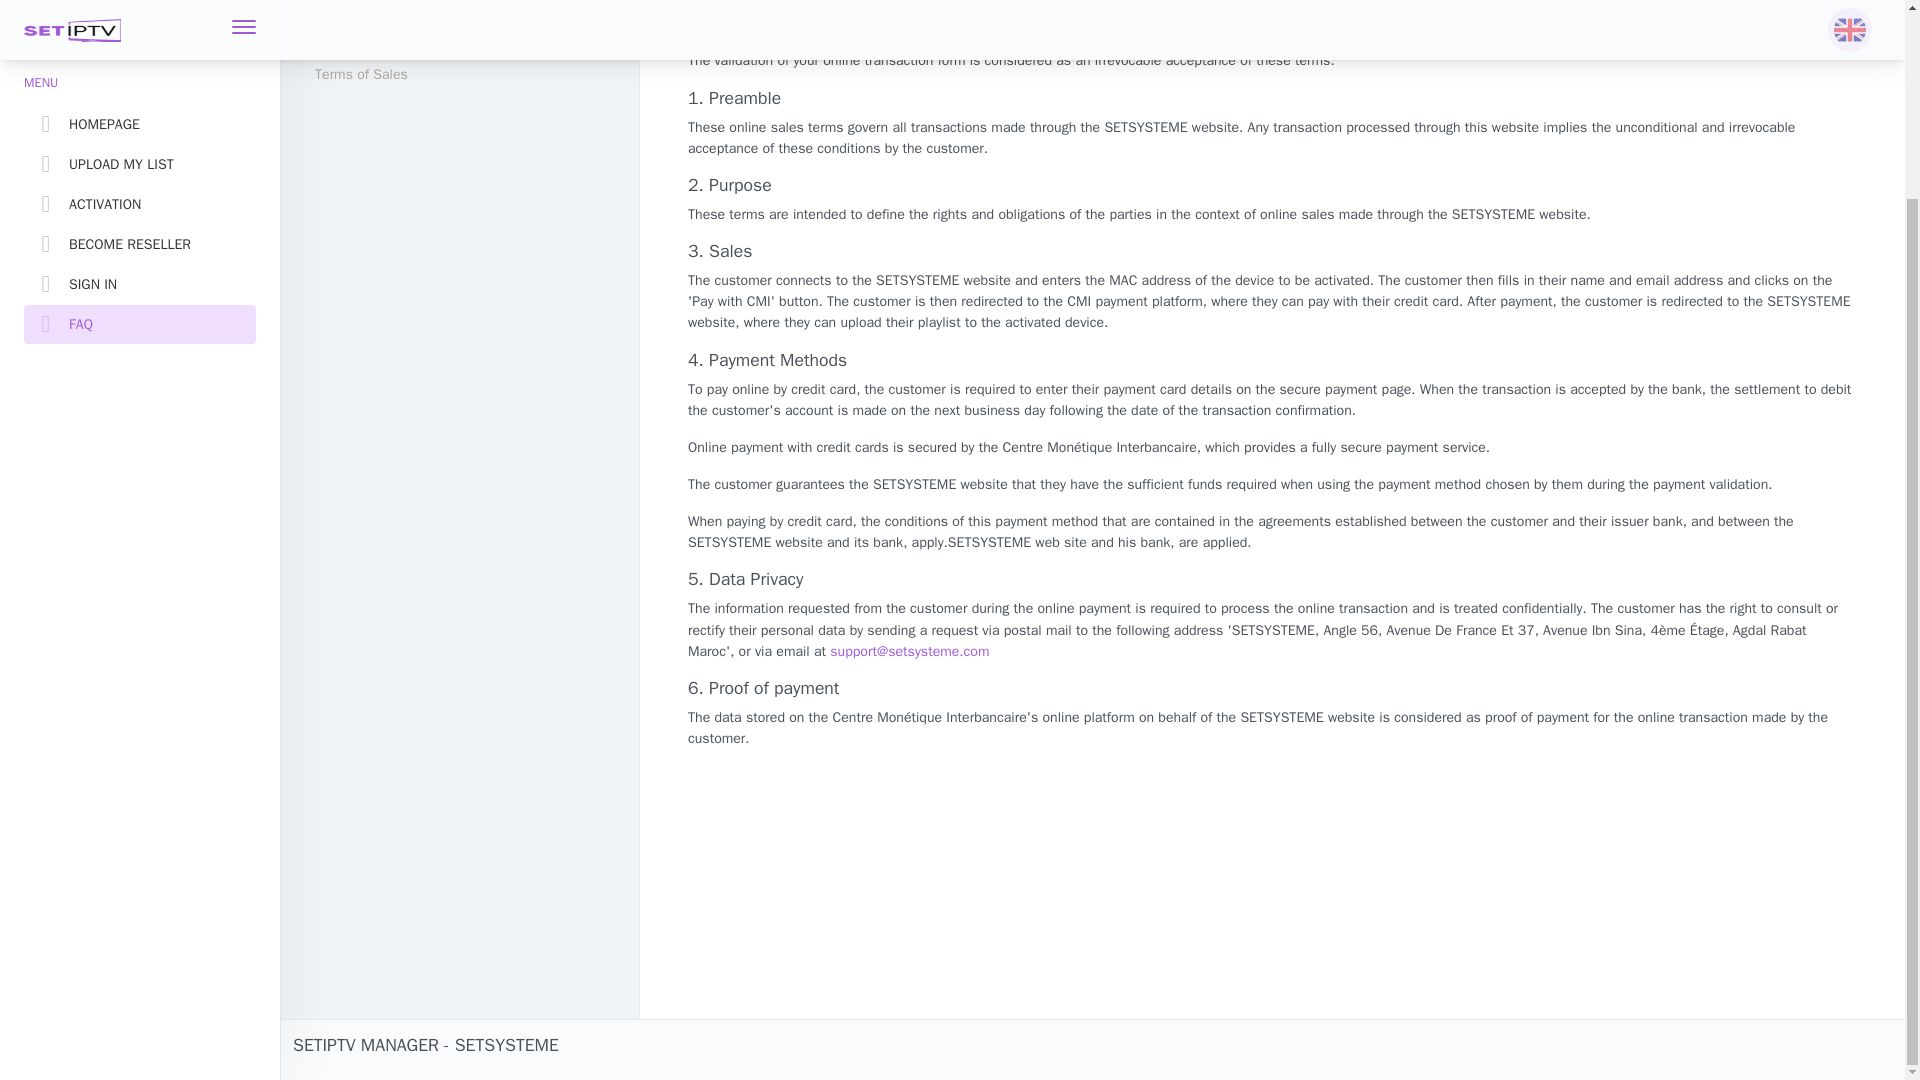  Describe the element at coordinates (462, 36) in the screenshot. I see `Privacy Policy` at that location.